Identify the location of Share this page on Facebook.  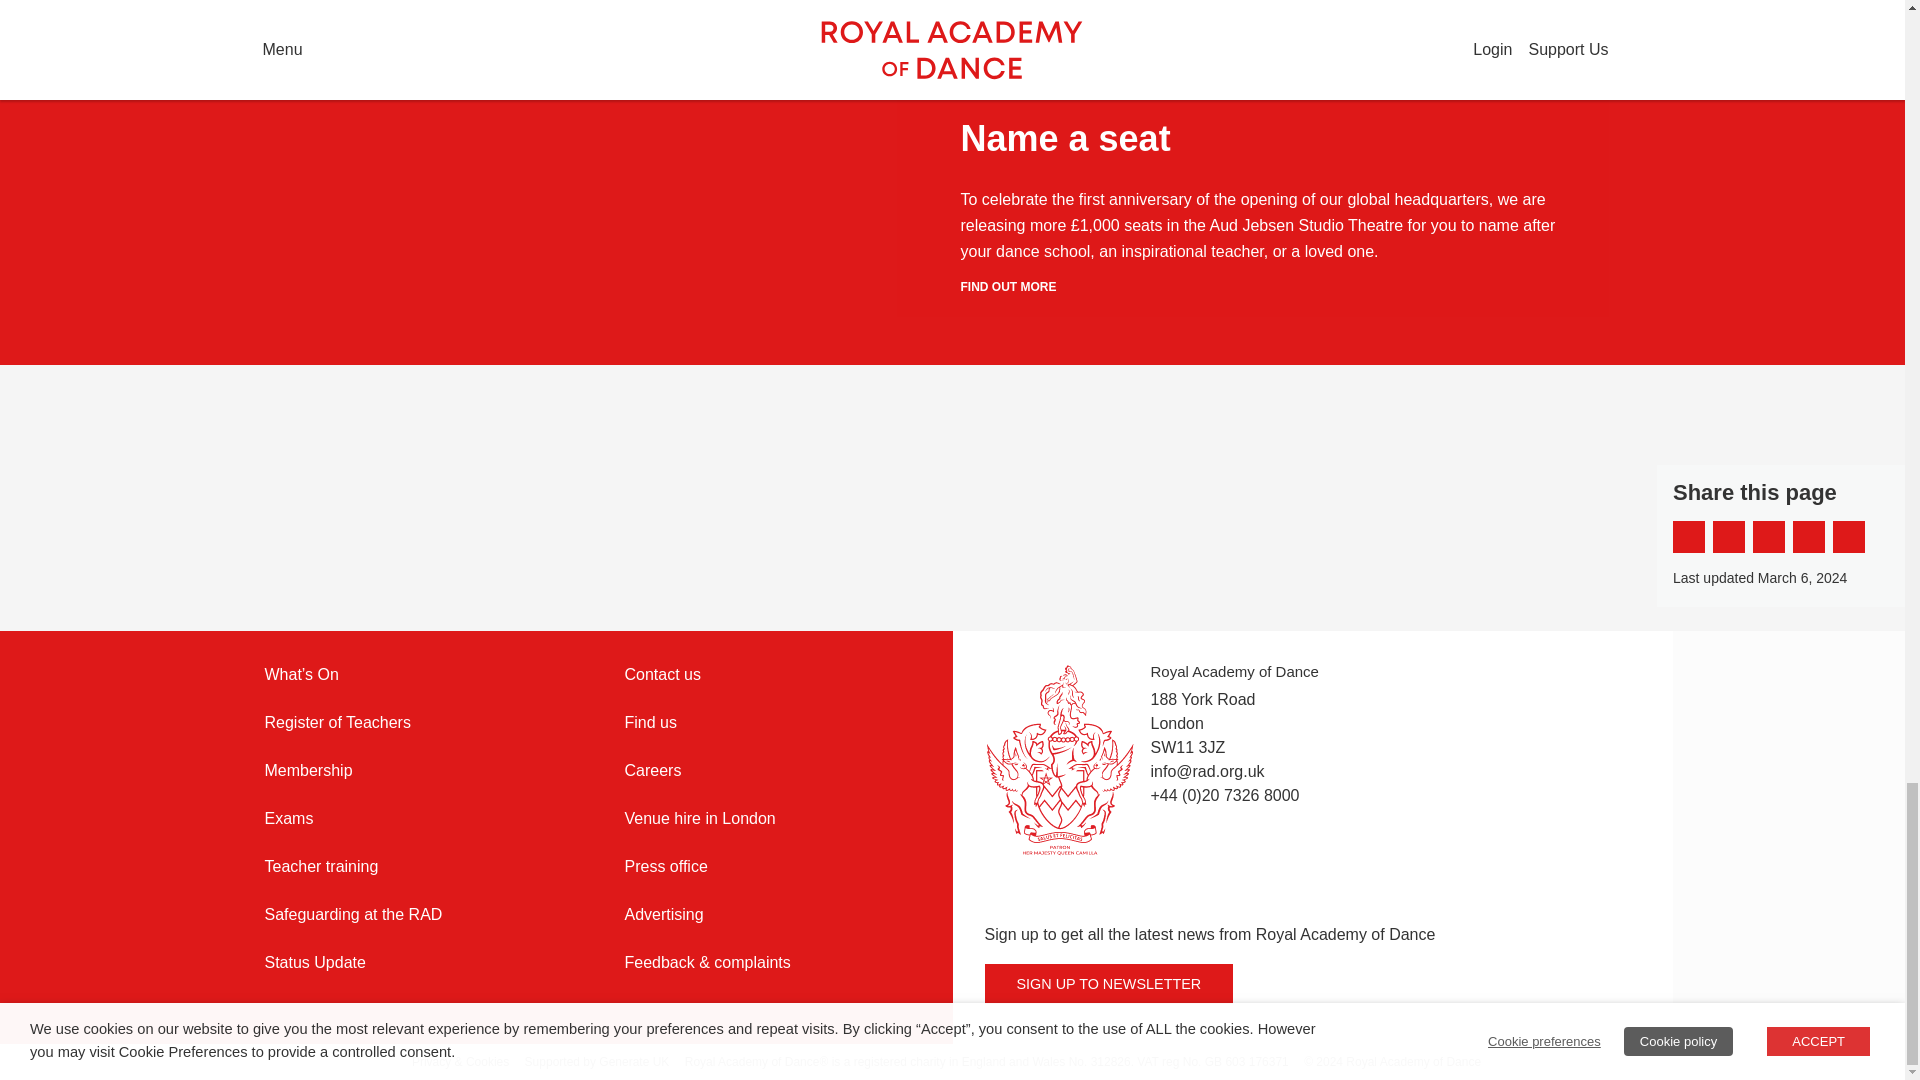
(1688, 536).